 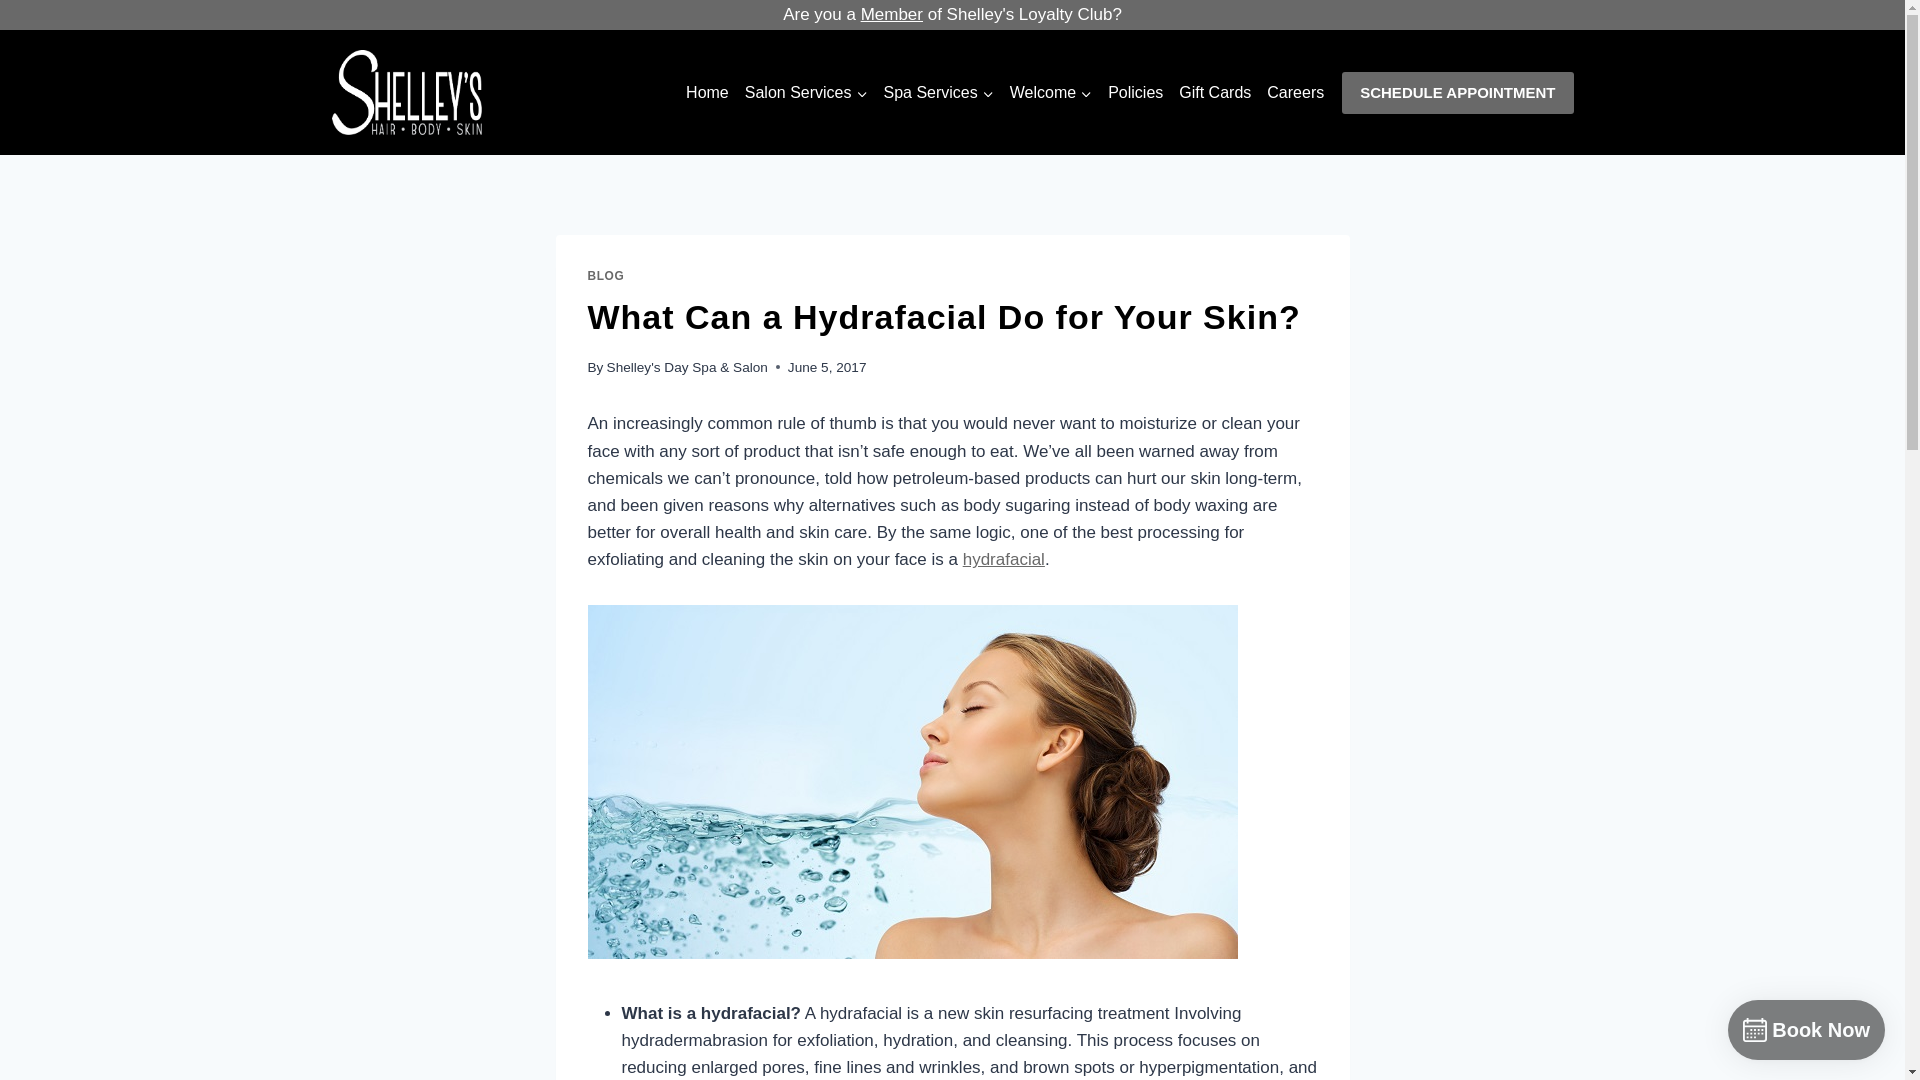 What do you see at coordinates (1215, 92) in the screenshot?
I see `Gift Cards` at bounding box center [1215, 92].